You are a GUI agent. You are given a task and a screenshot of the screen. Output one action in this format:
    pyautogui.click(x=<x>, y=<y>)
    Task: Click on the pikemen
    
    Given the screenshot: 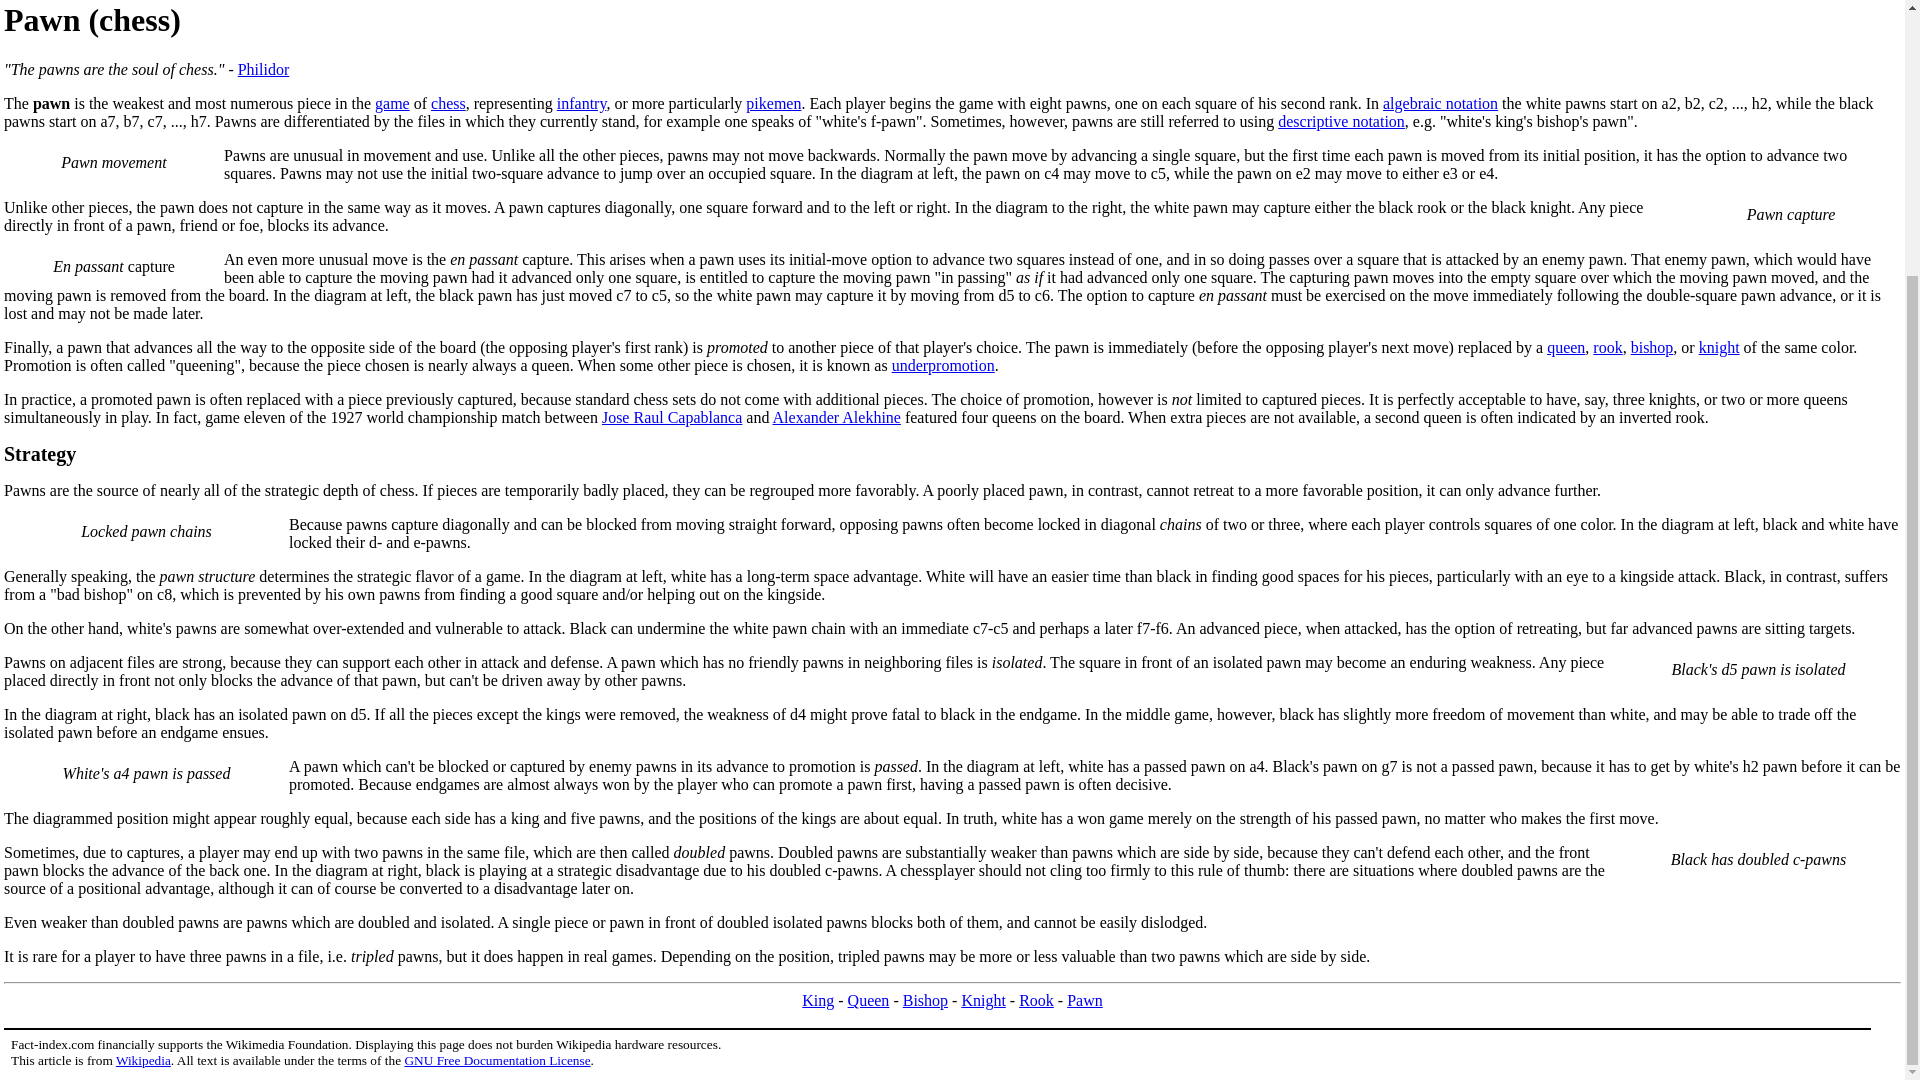 What is the action you would take?
    pyautogui.click(x=773, y=104)
    